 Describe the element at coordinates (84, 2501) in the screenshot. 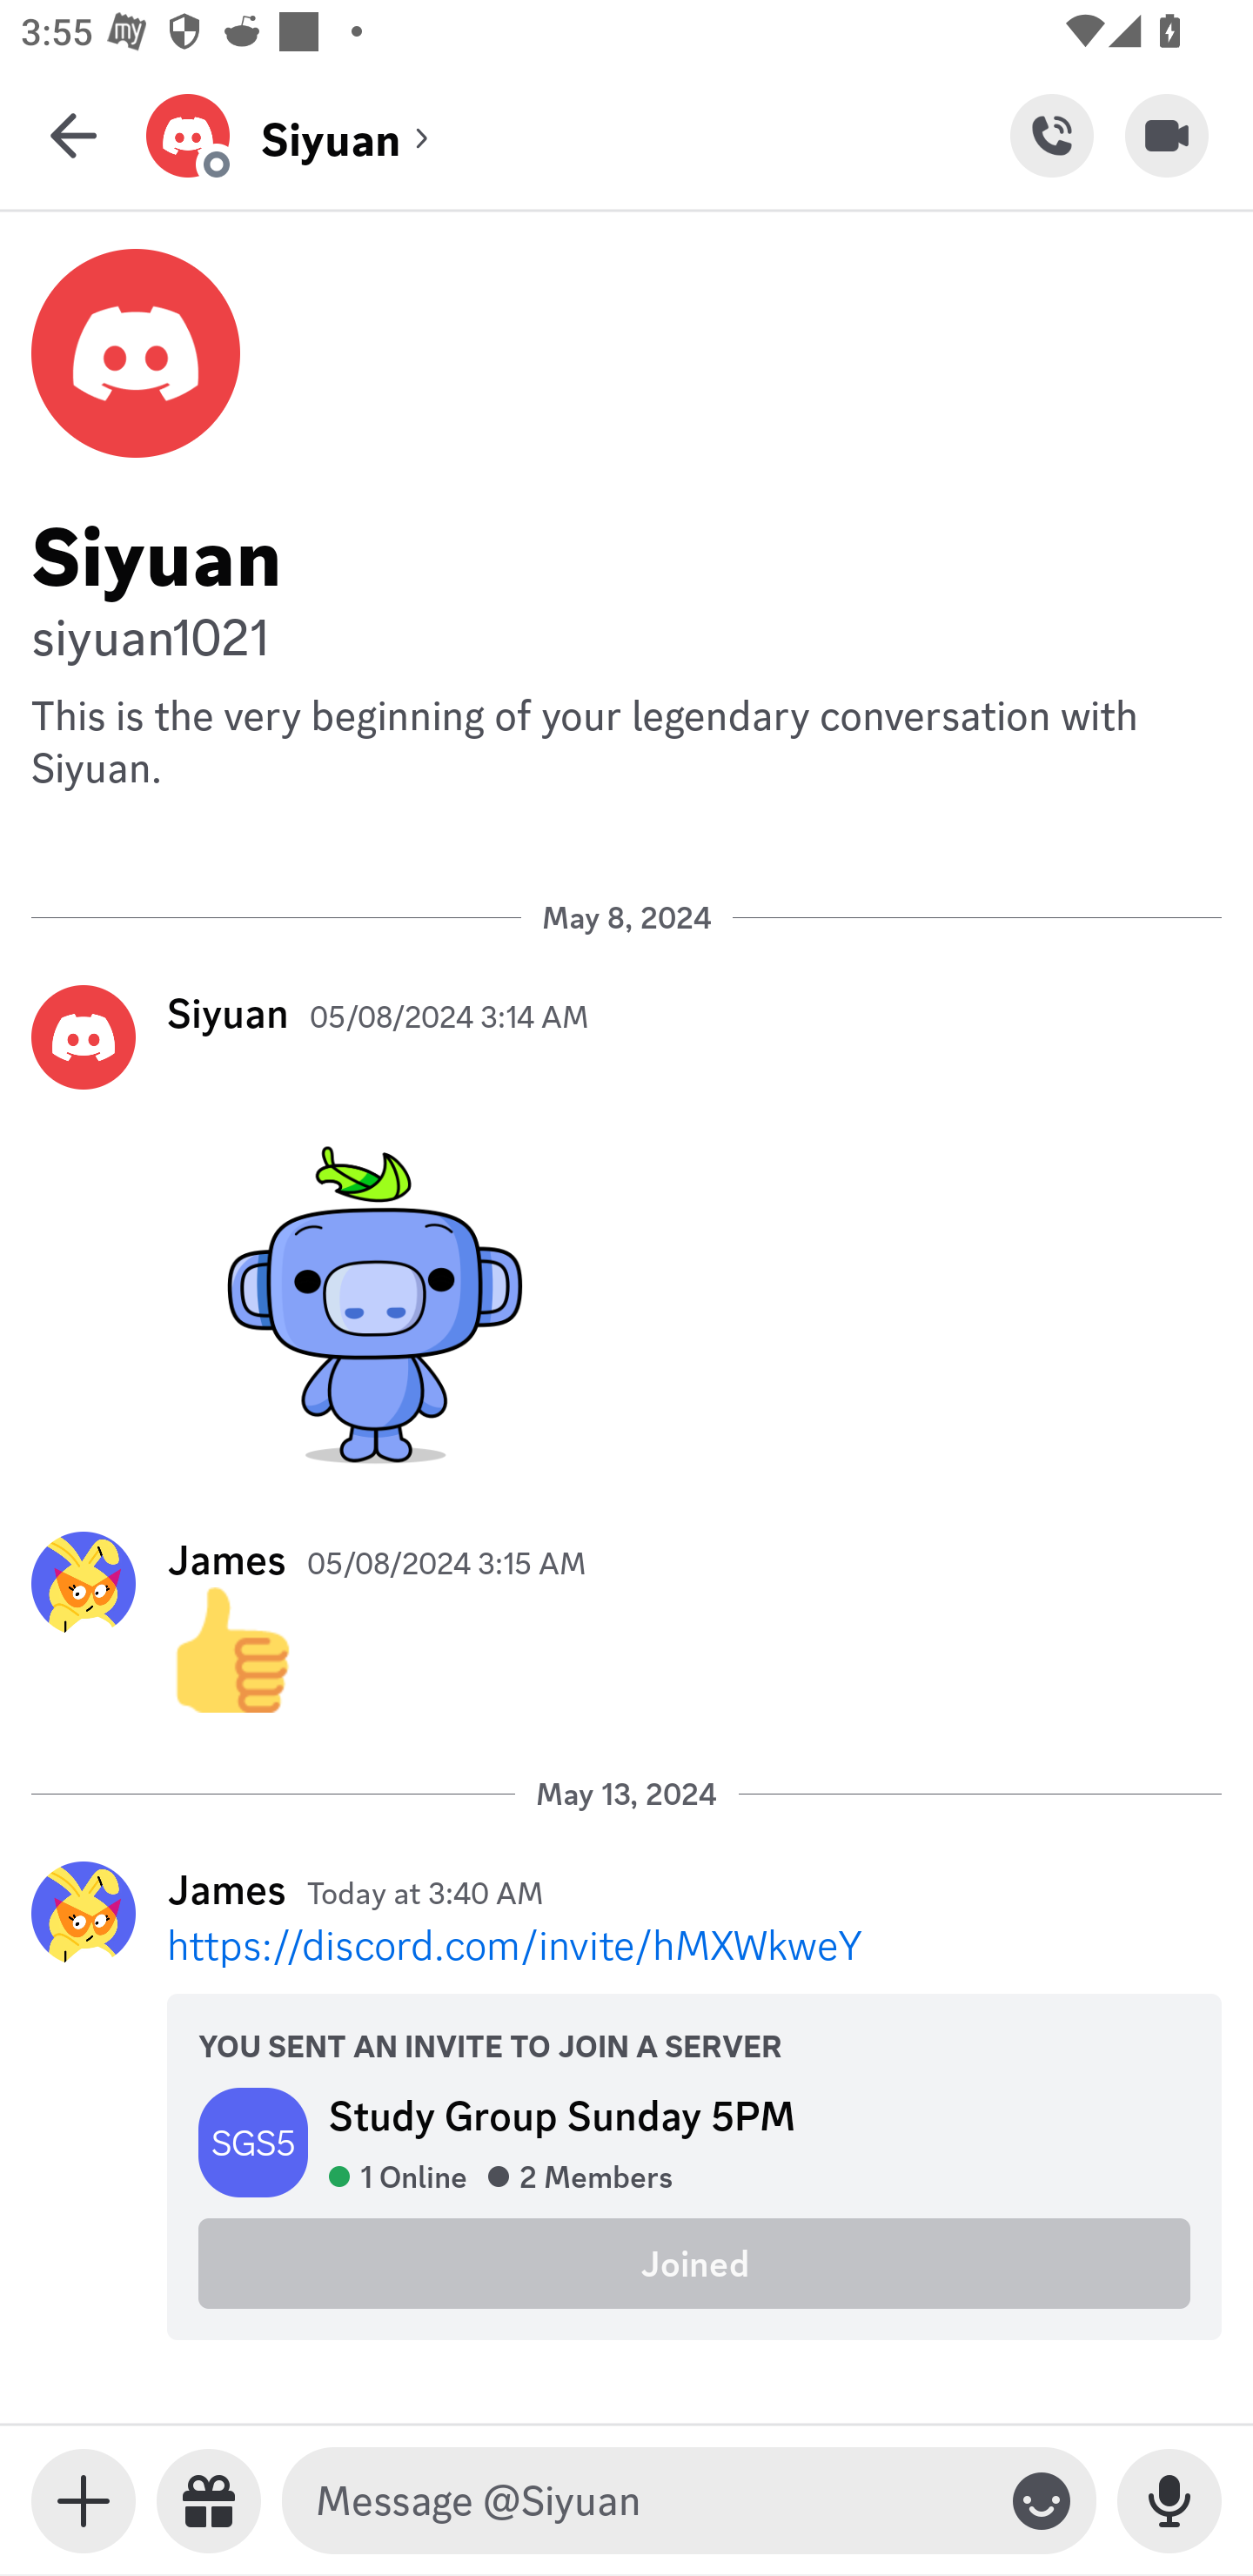

I see `Toggle media keyboard` at that location.